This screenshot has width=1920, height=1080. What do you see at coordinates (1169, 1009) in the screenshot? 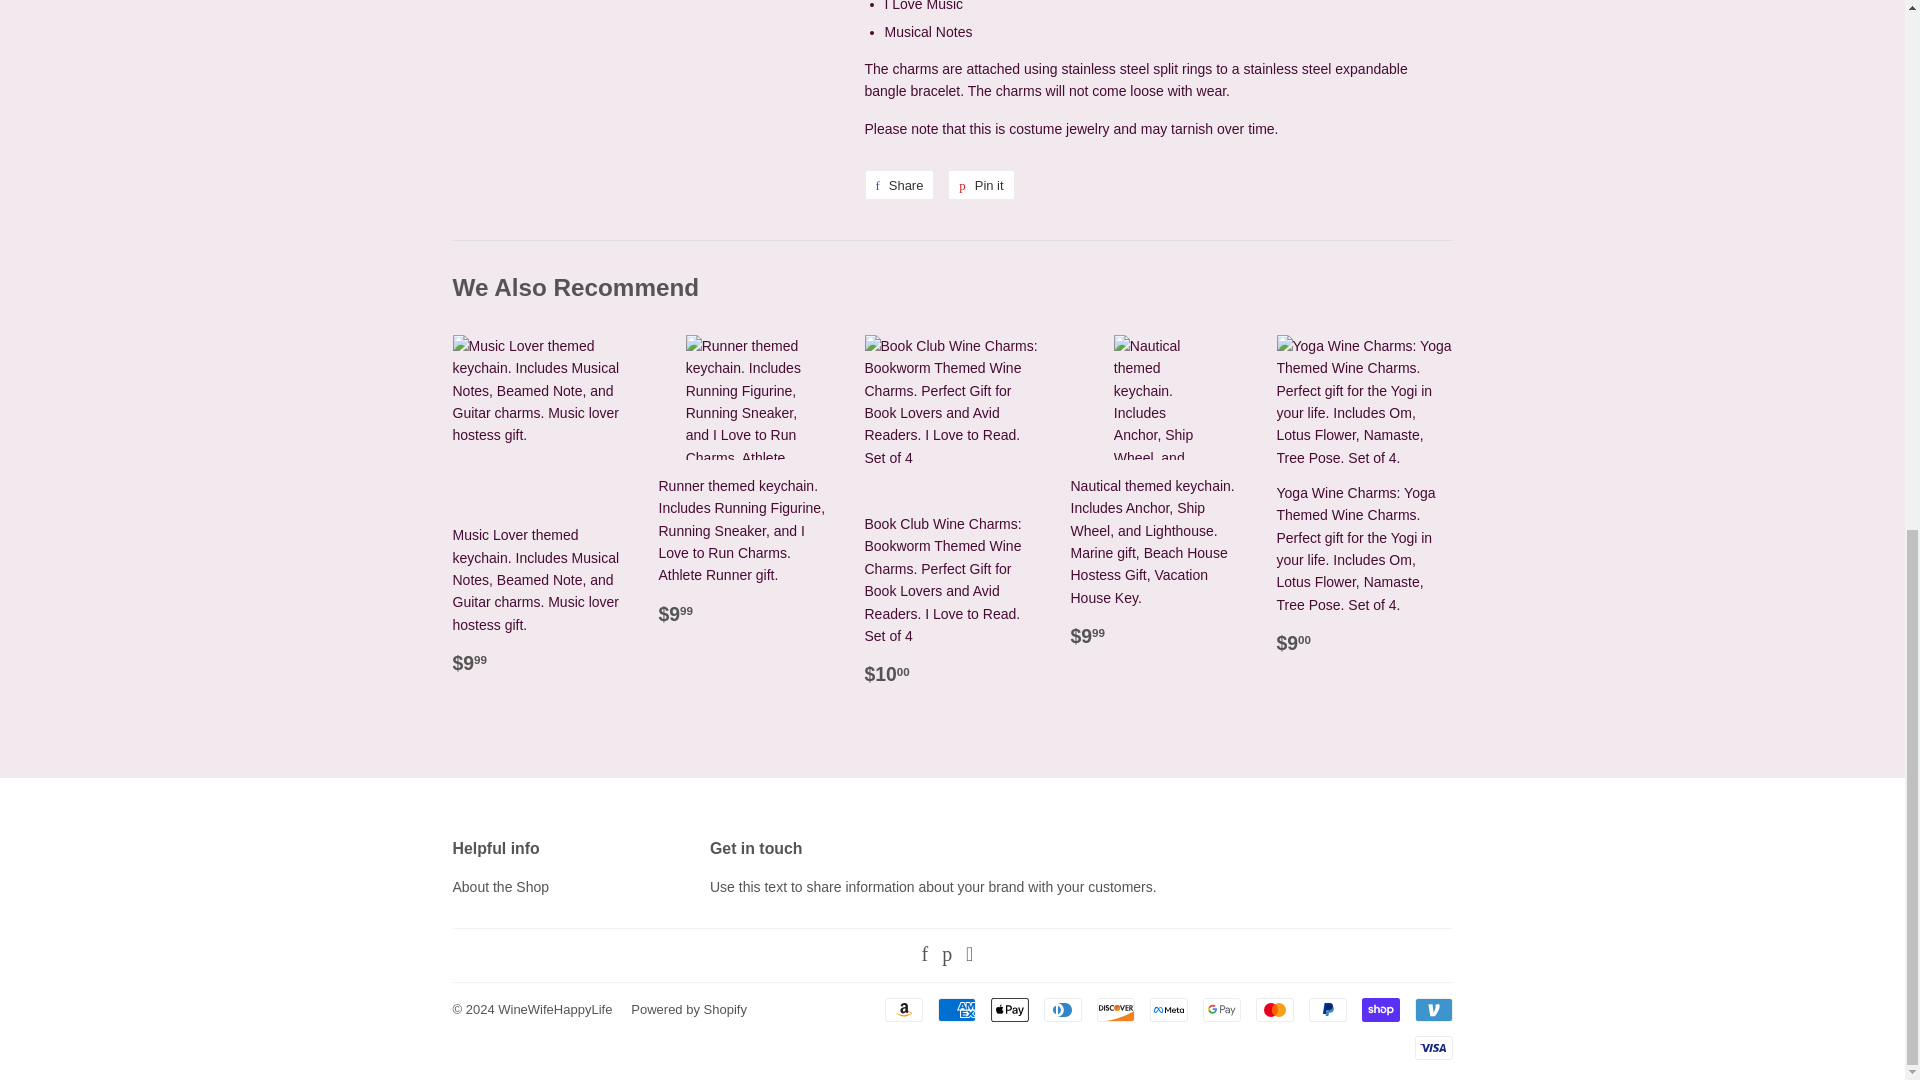
I see `Meta Pay` at bounding box center [1169, 1009].